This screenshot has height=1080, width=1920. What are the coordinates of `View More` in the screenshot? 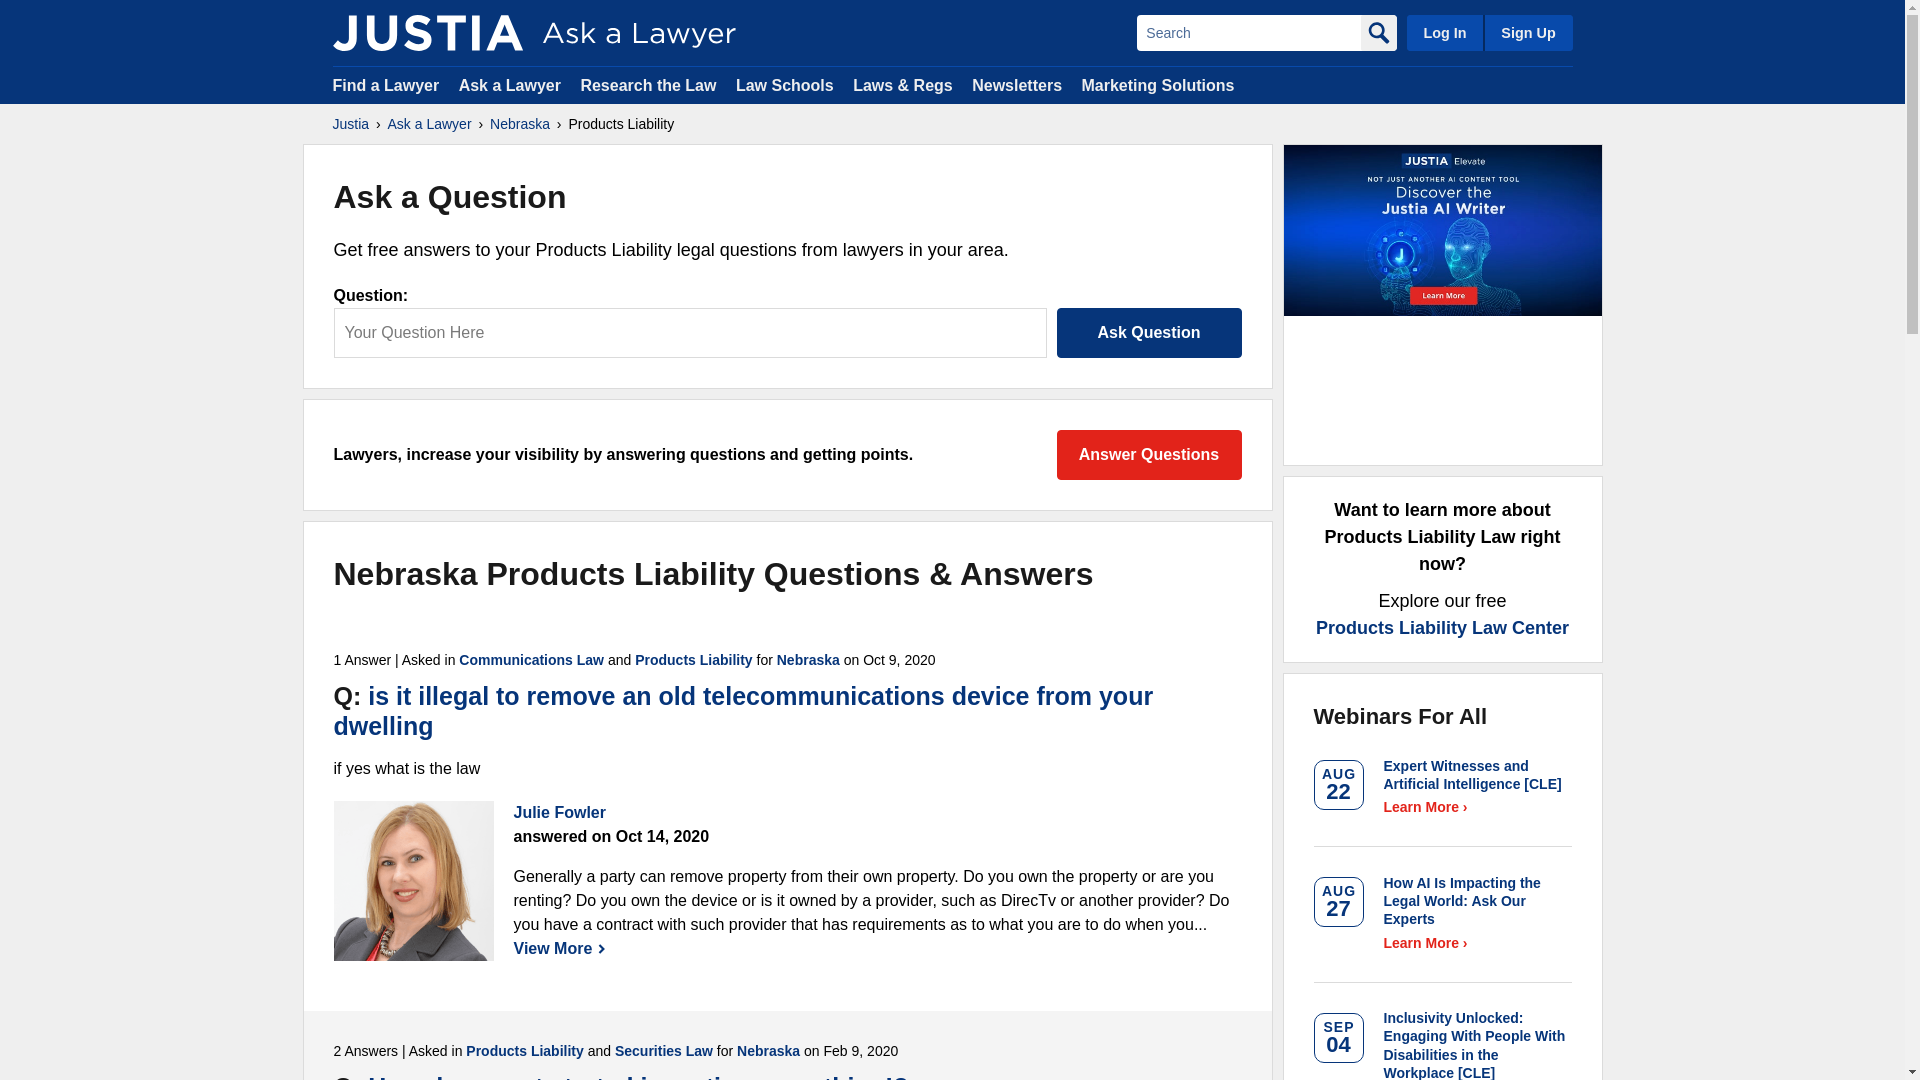 It's located at (560, 948).